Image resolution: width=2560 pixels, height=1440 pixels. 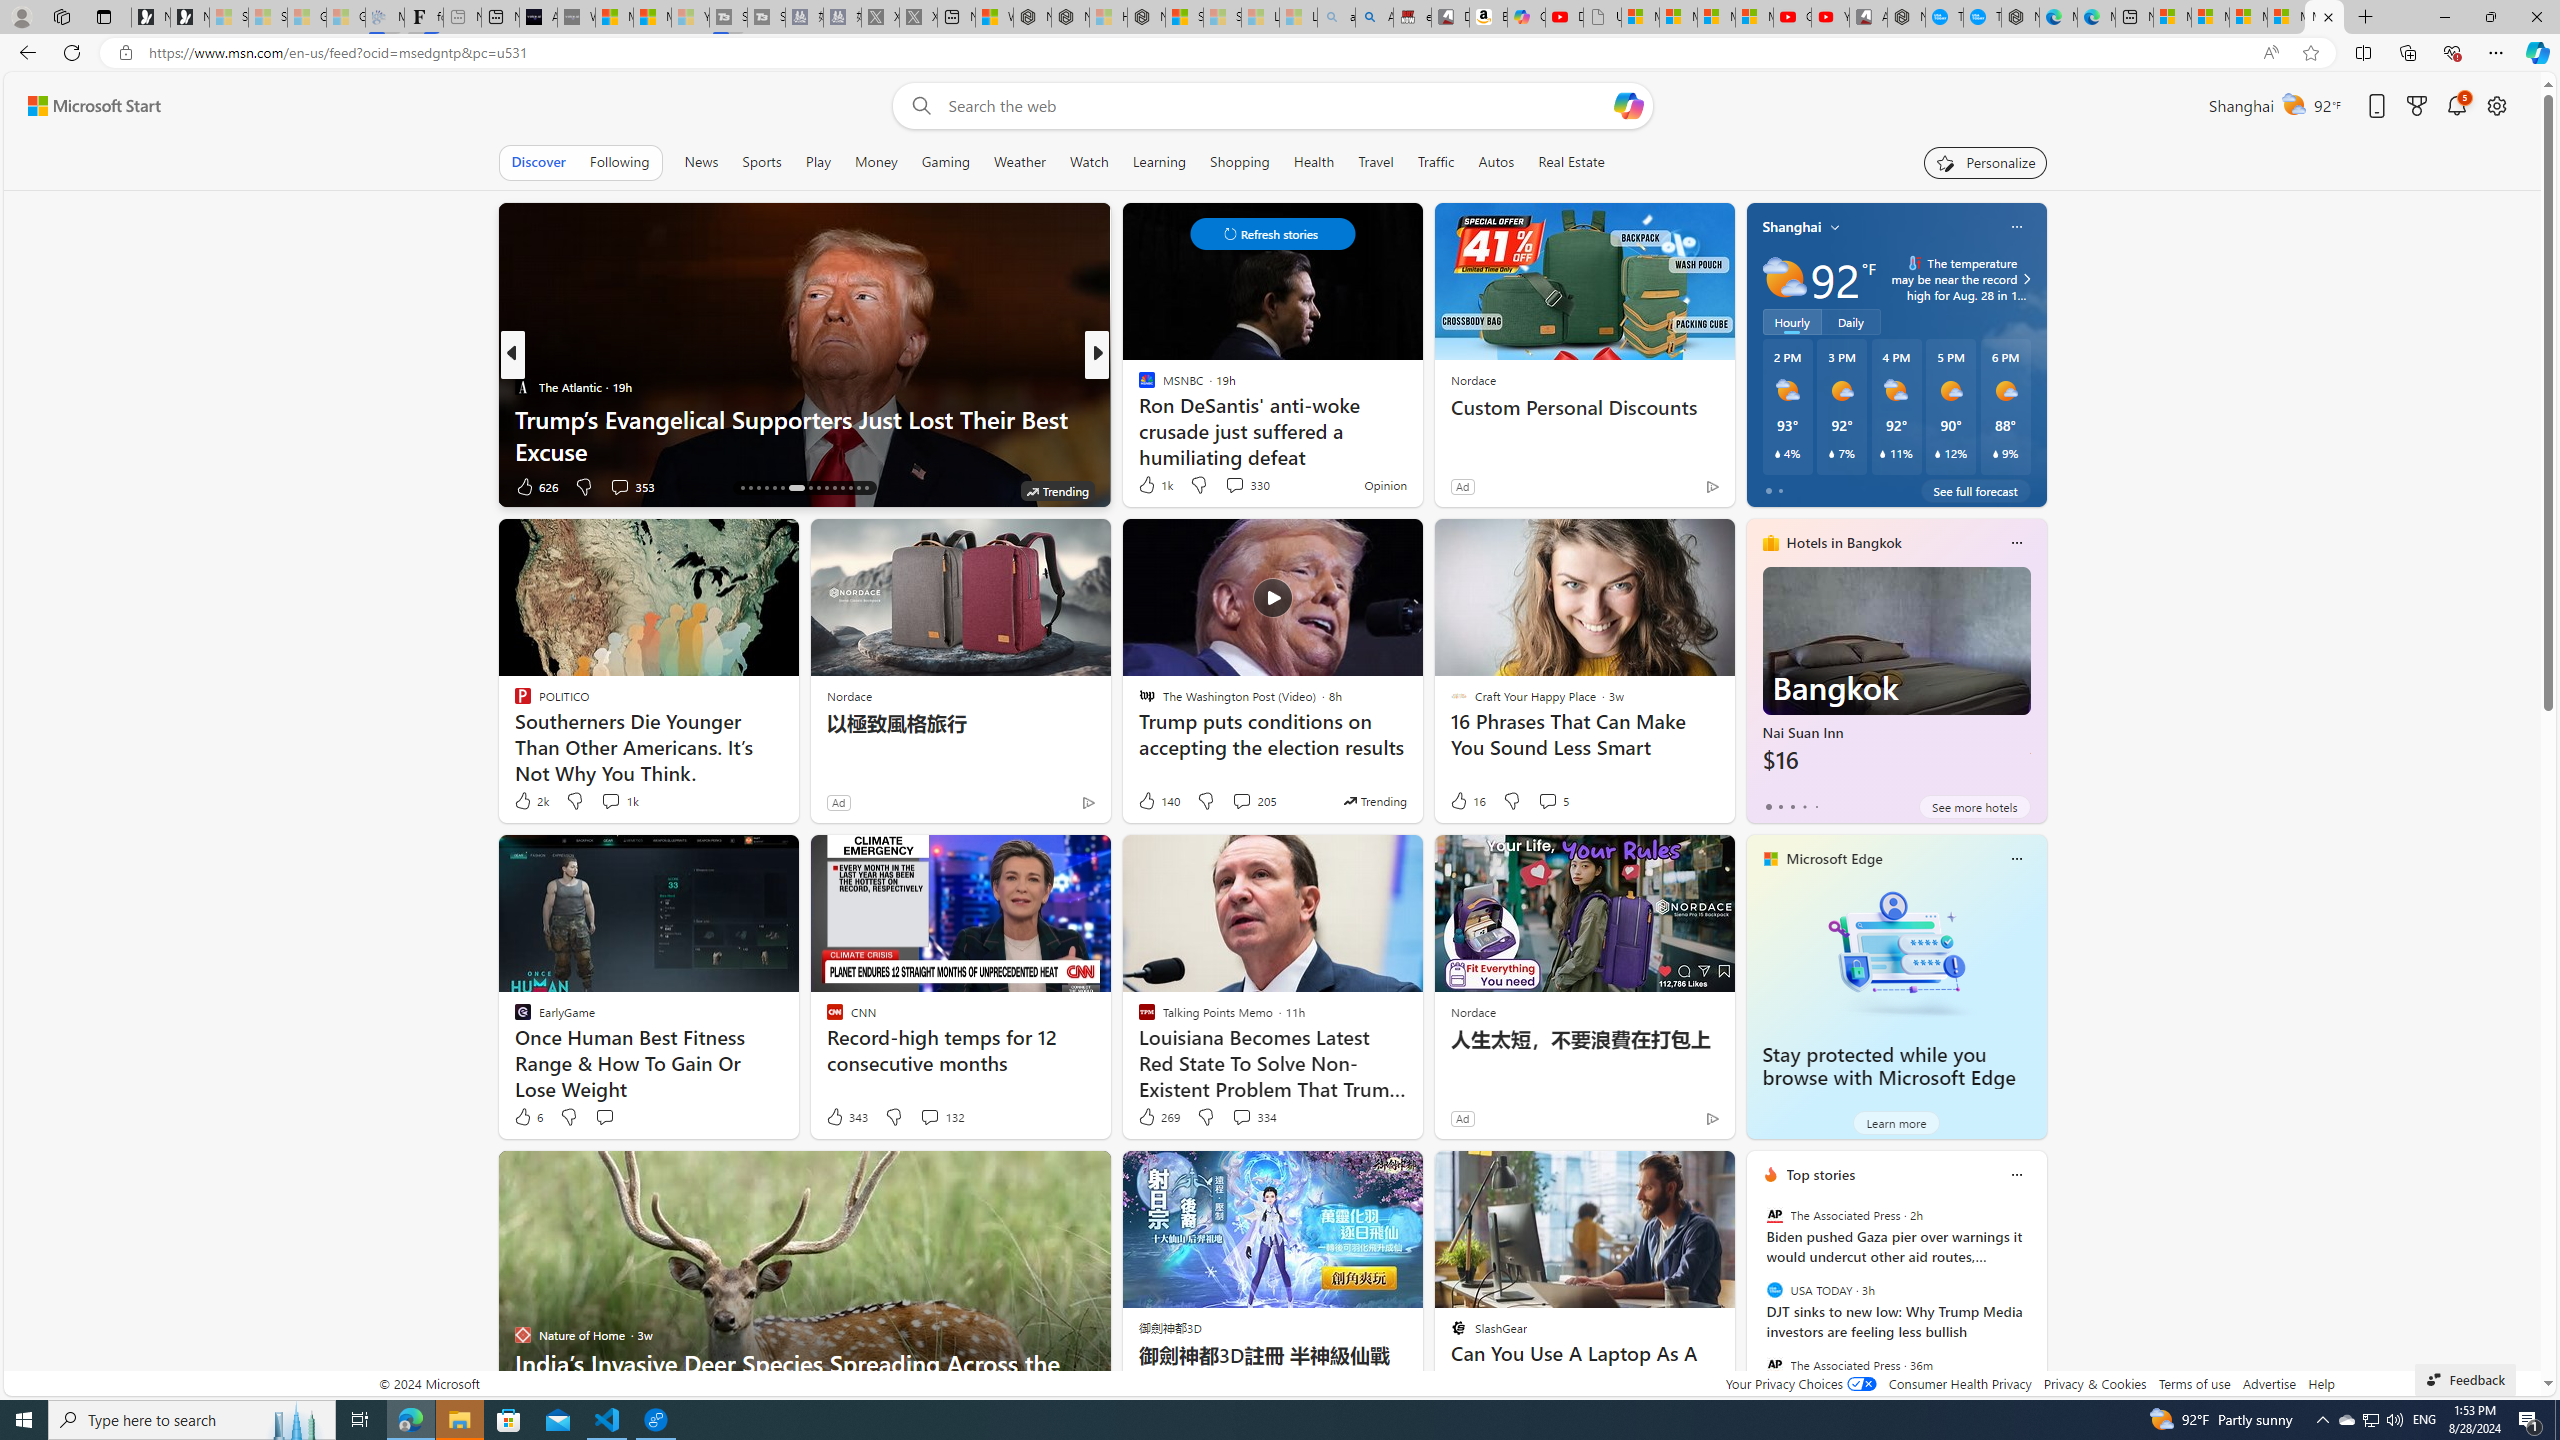 What do you see at coordinates (810, 488) in the screenshot?
I see `AutomationID: tab-23` at bounding box center [810, 488].